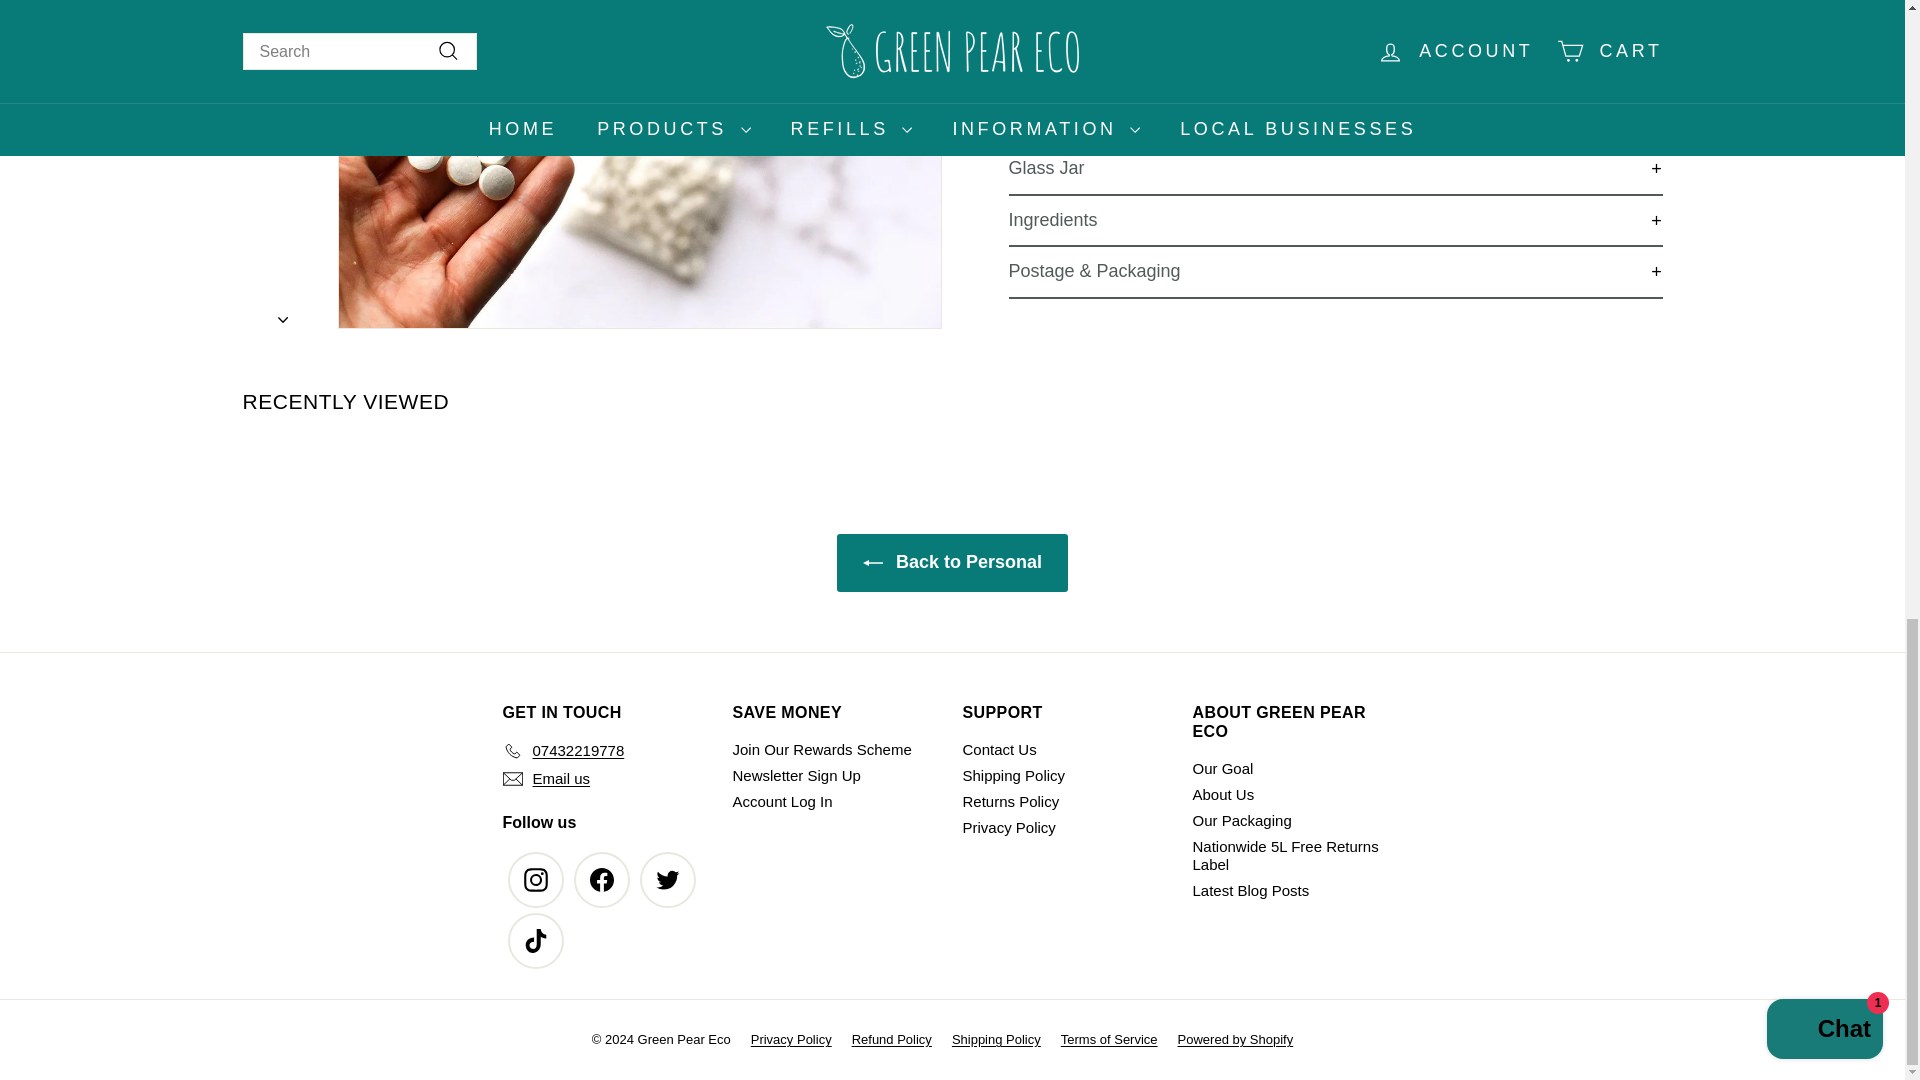 The image size is (1920, 1080). Describe the element at coordinates (667, 880) in the screenshot. I see `Green Pear Eco on Twitter` at that location.